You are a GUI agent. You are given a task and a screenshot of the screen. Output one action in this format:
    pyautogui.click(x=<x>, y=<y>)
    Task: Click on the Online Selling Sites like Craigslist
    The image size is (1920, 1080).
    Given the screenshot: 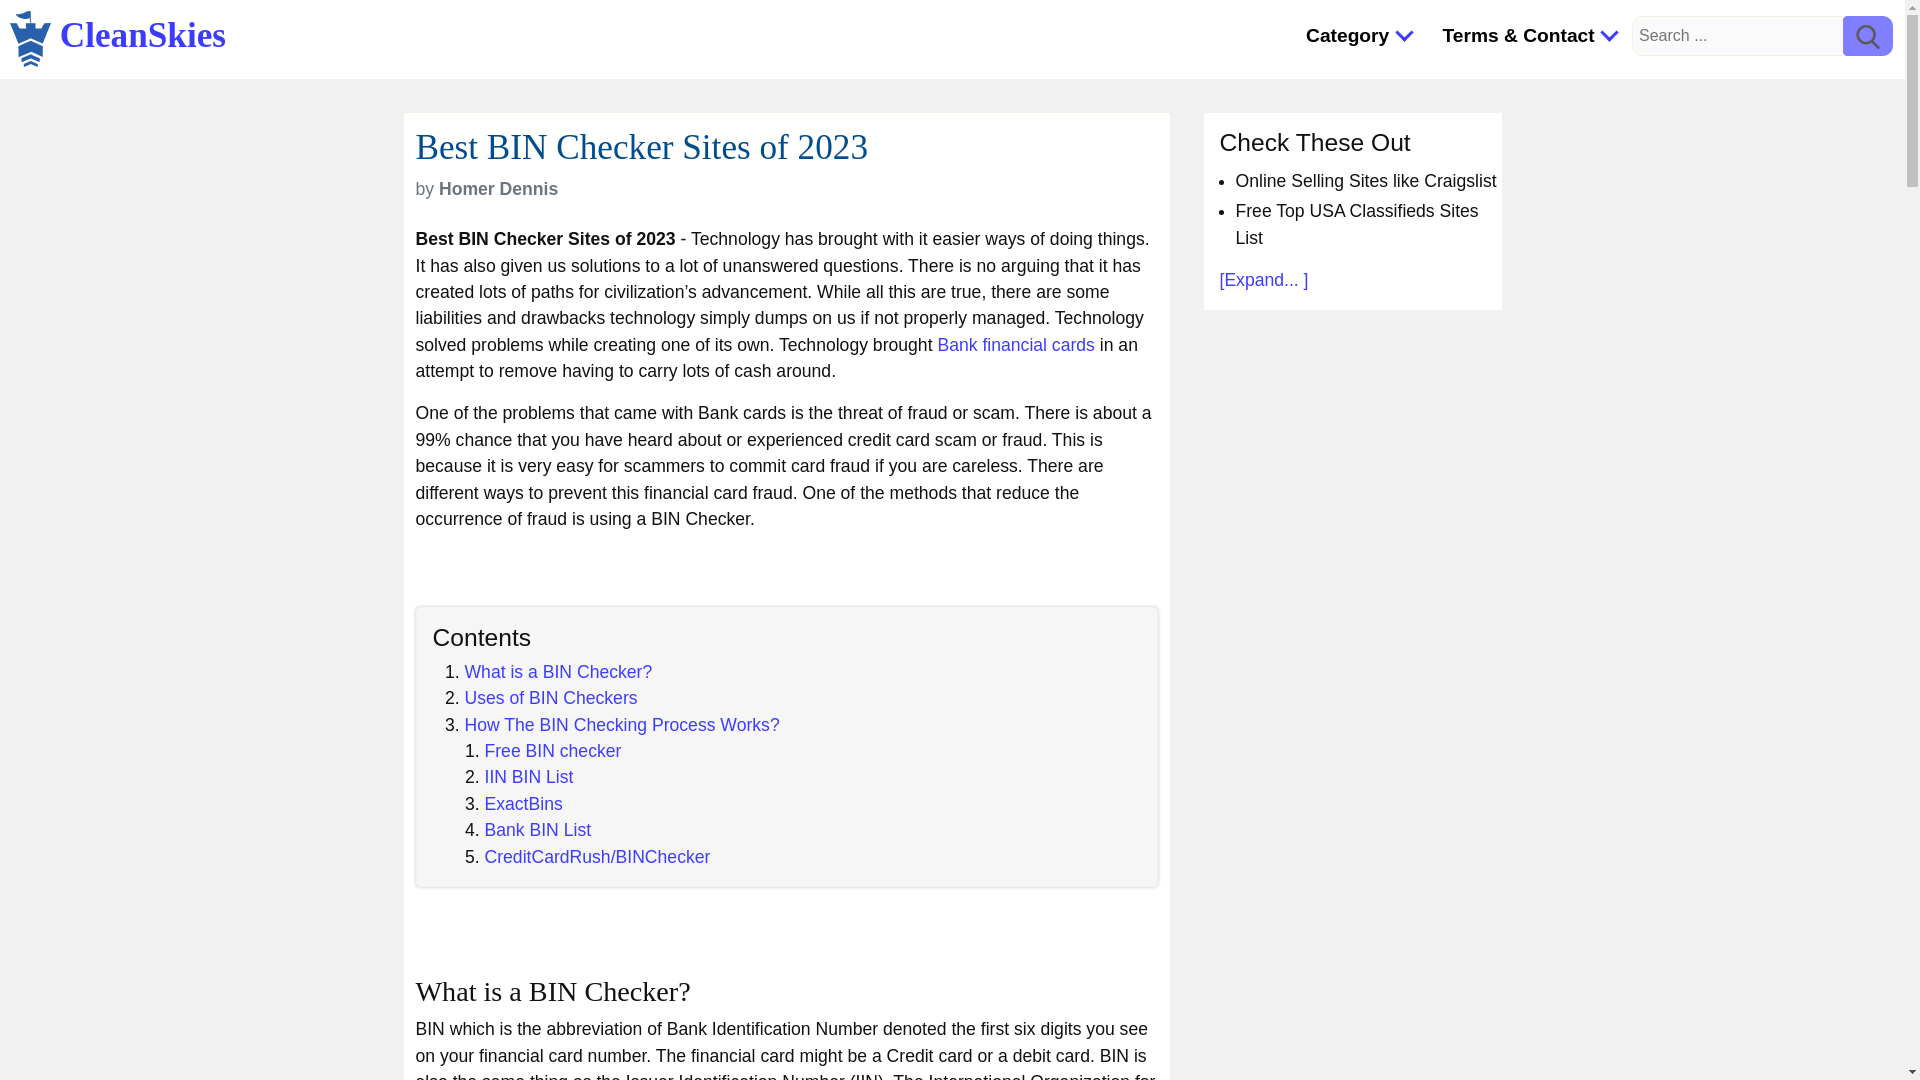 What is the action you would take?
    pyautogui.click(x=1366, y=180)
    